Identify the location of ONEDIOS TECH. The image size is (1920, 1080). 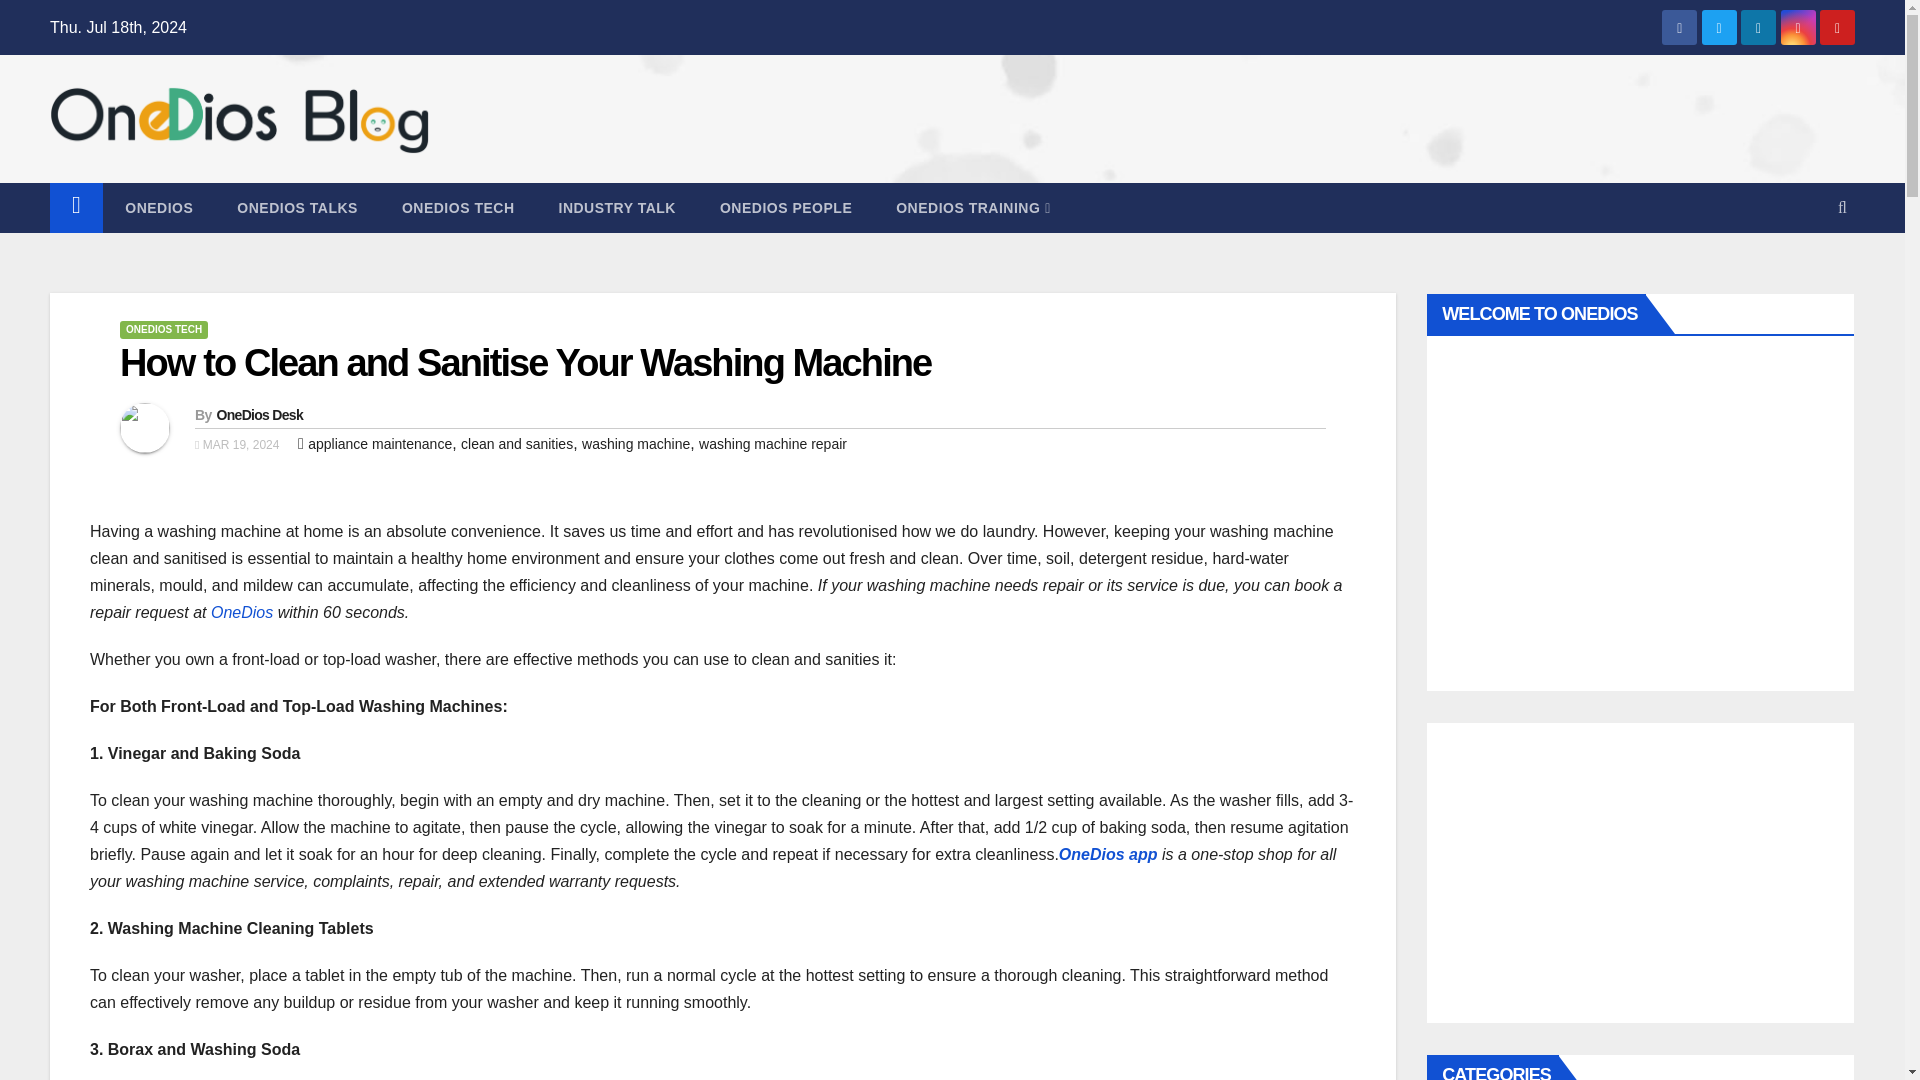
(458, 208).